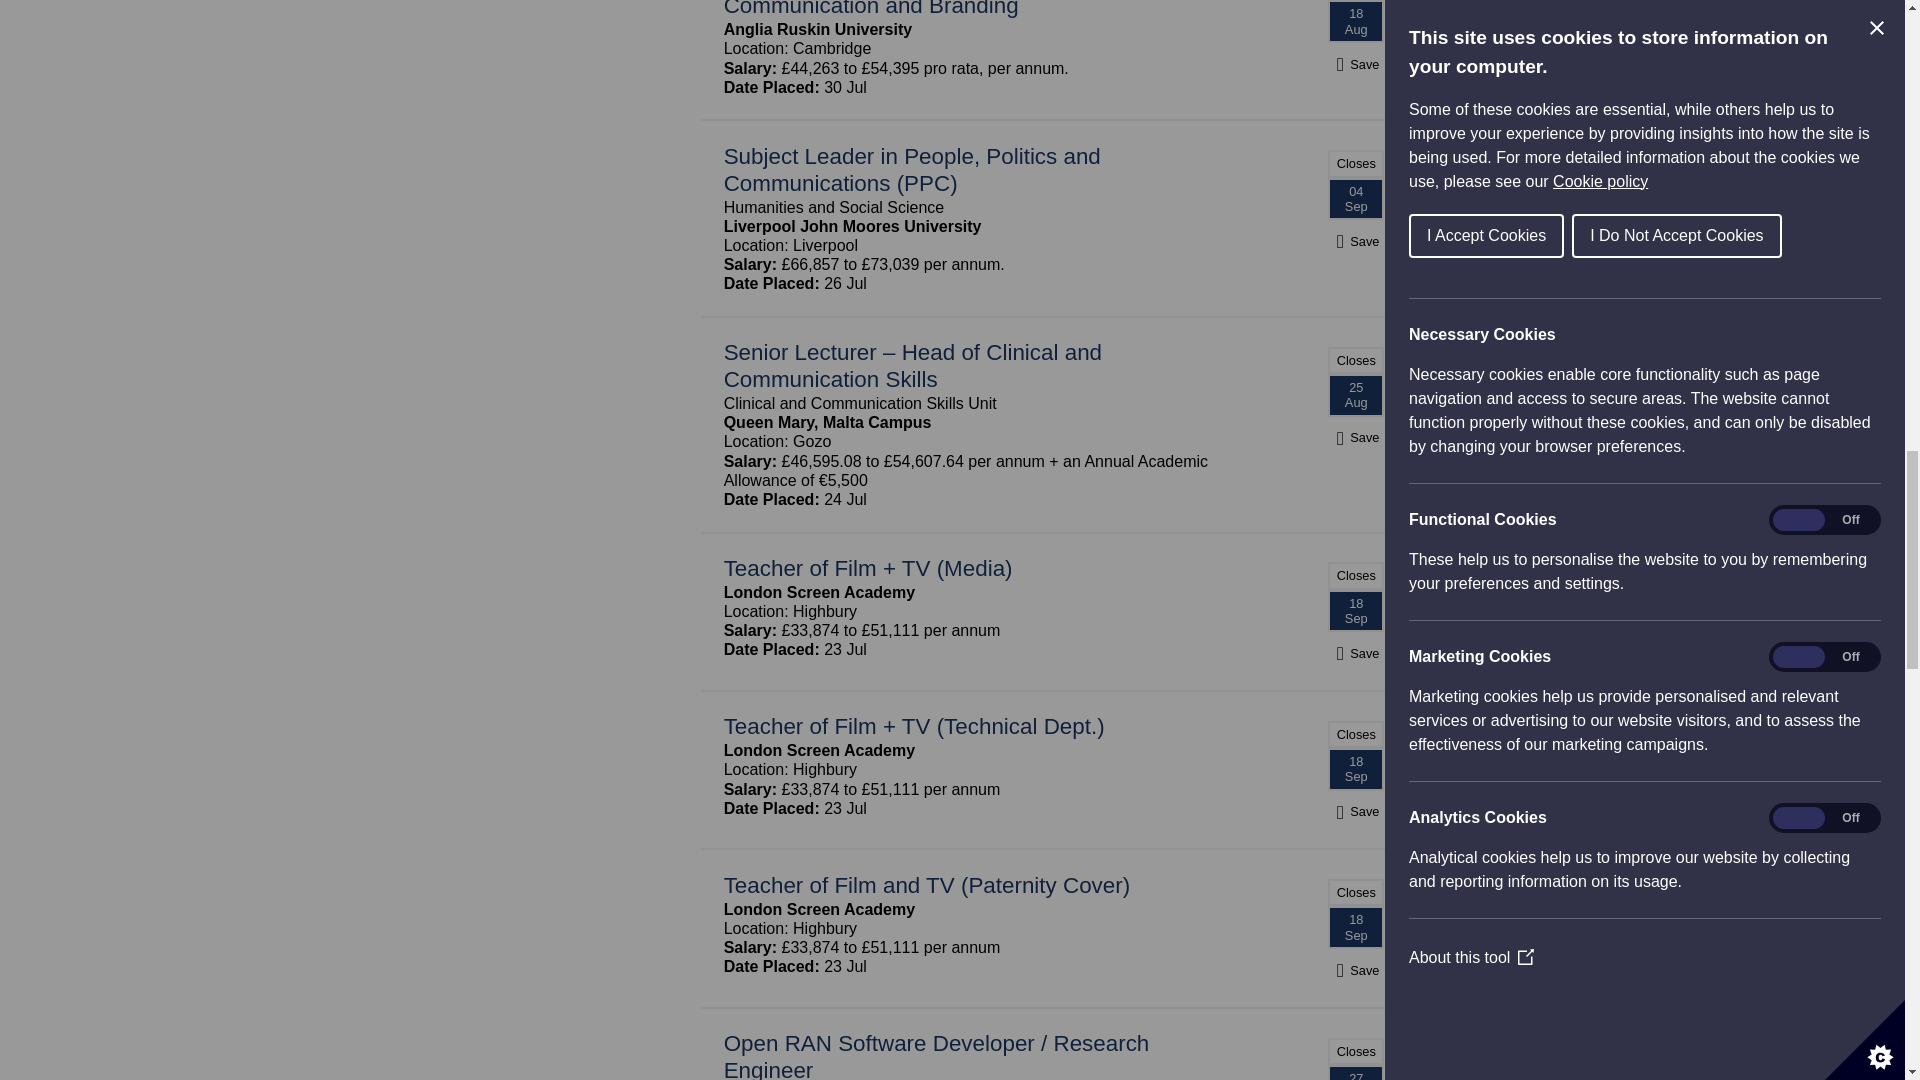 The image size is (1920, 1080). I want to click on Save job, so click(1355, 653).